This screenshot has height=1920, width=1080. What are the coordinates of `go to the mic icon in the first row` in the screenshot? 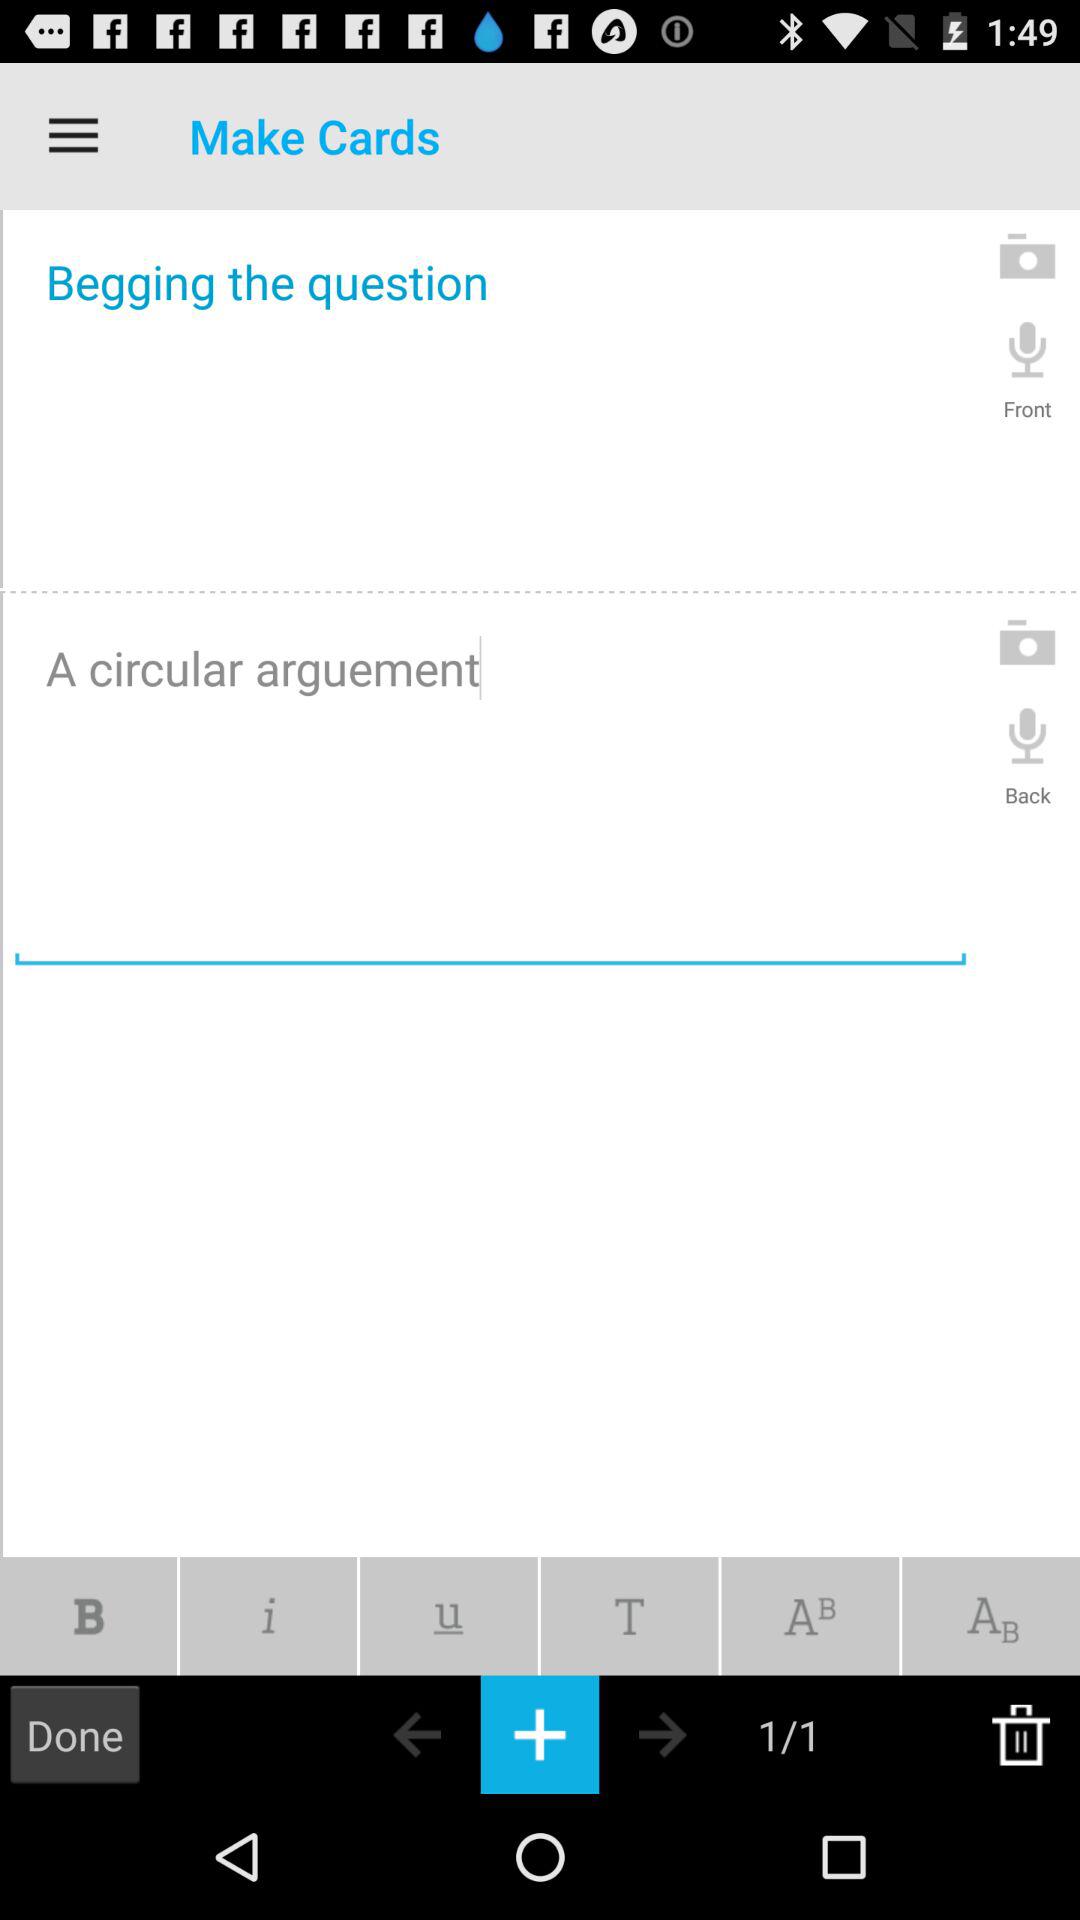 It's located at (1028, 348).